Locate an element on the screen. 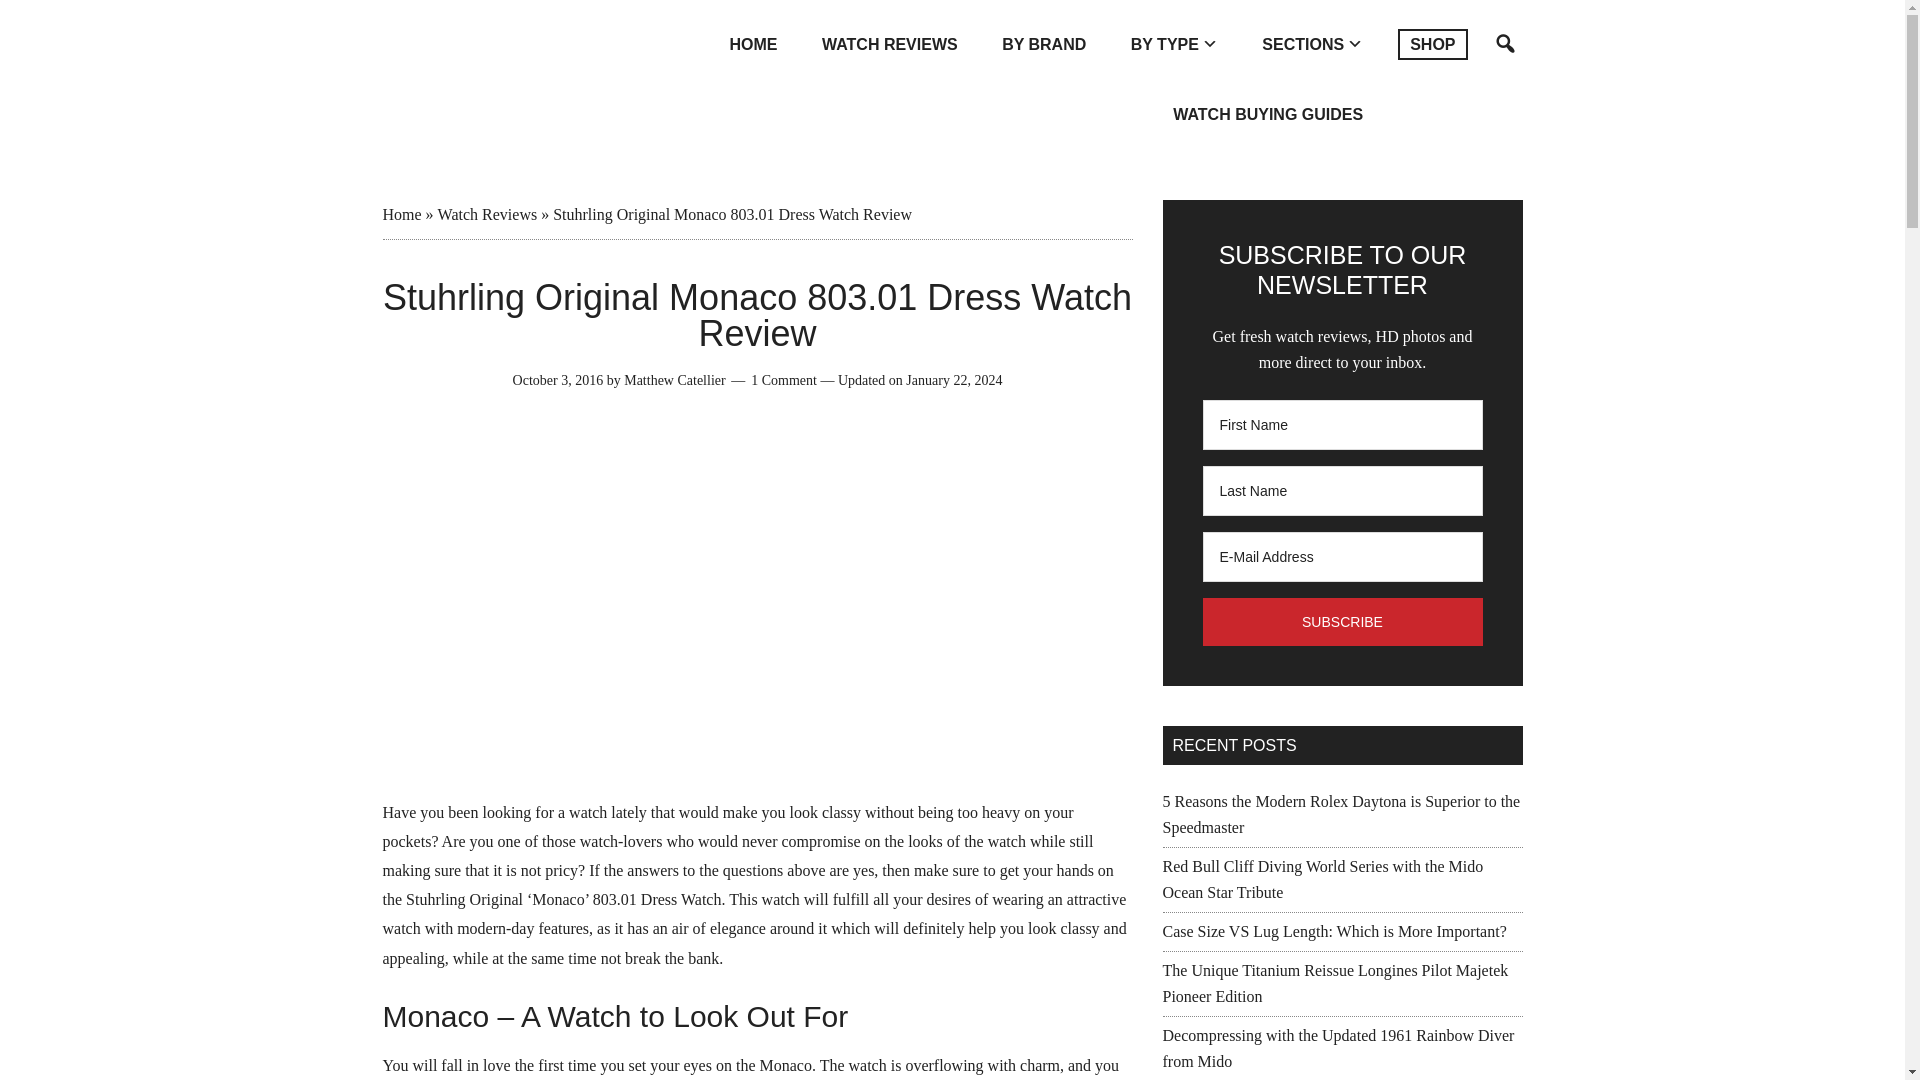  Matthew Catellier is located at coordinates (674, 380).